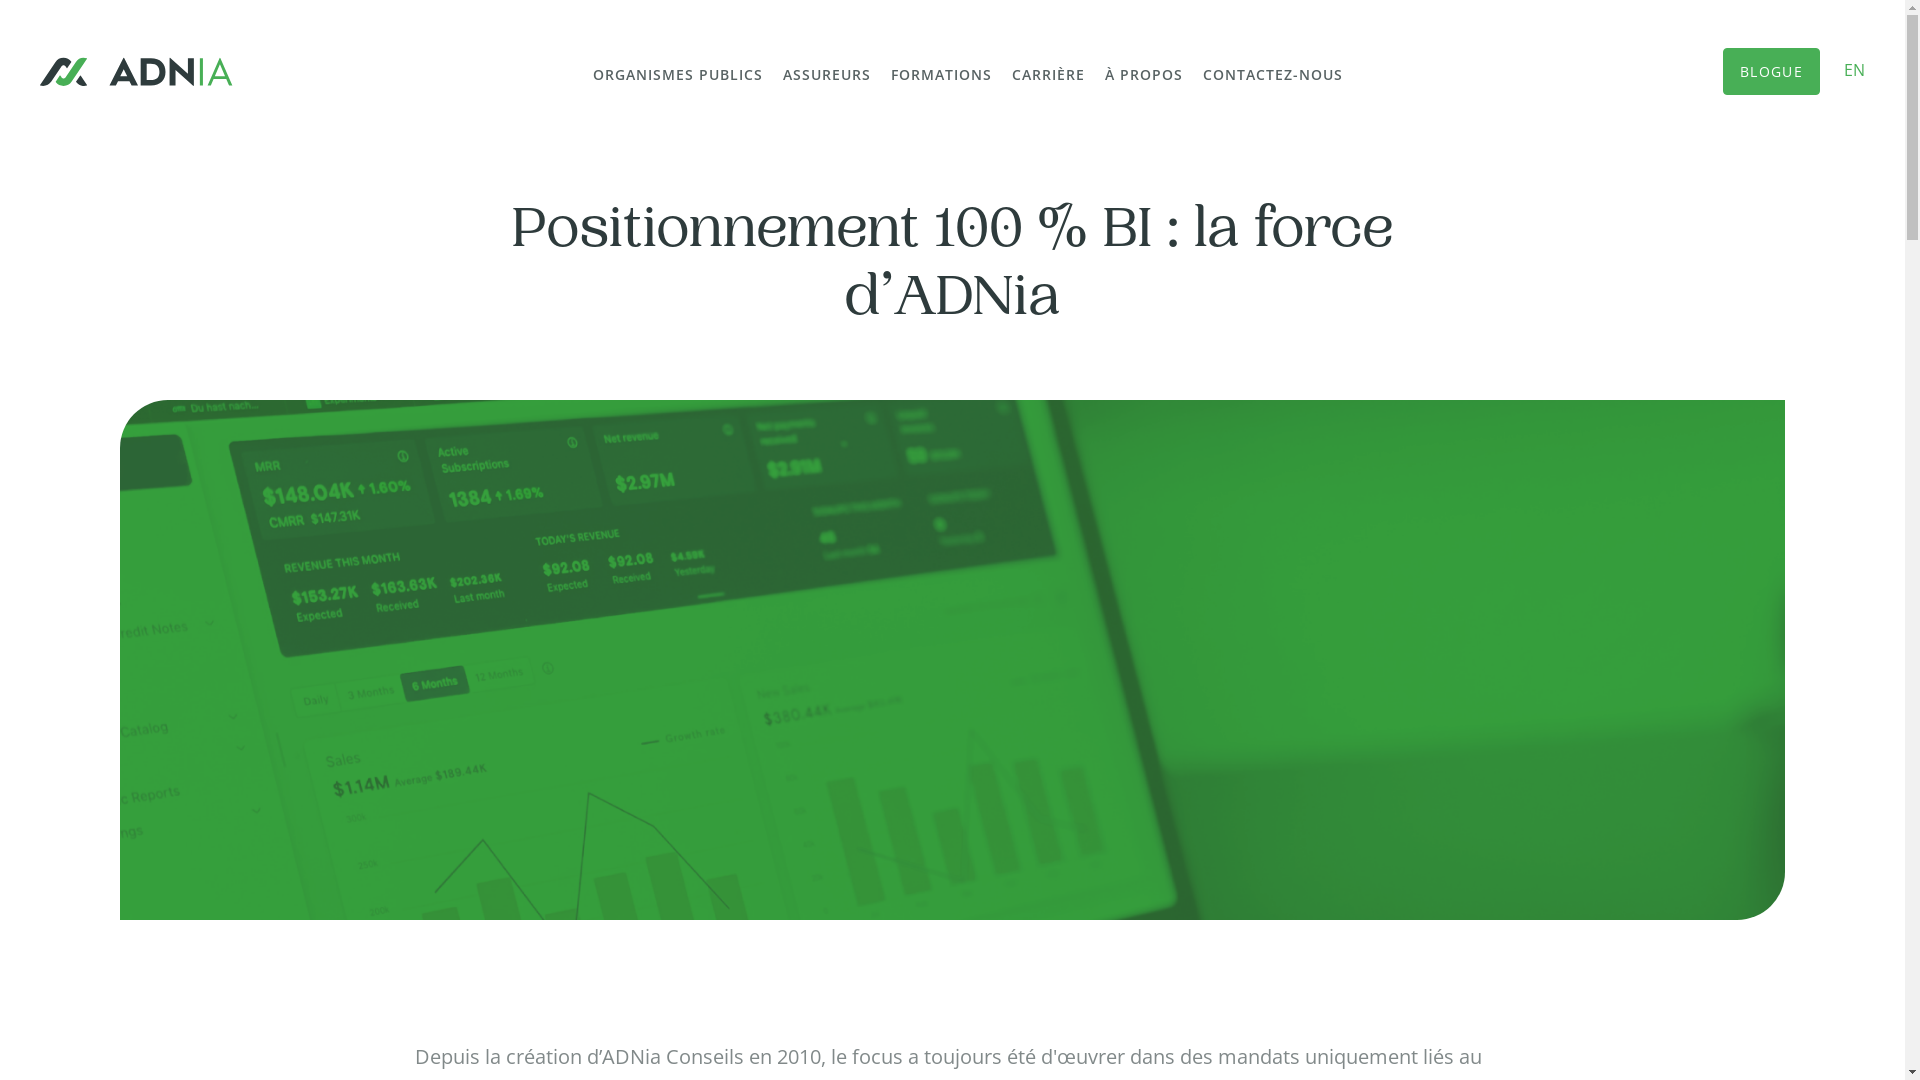 Image resolution: width=1920 pixels, height=1080 pixels. I want to click on ORGANISMES PUBLICS, so click(678, 74).